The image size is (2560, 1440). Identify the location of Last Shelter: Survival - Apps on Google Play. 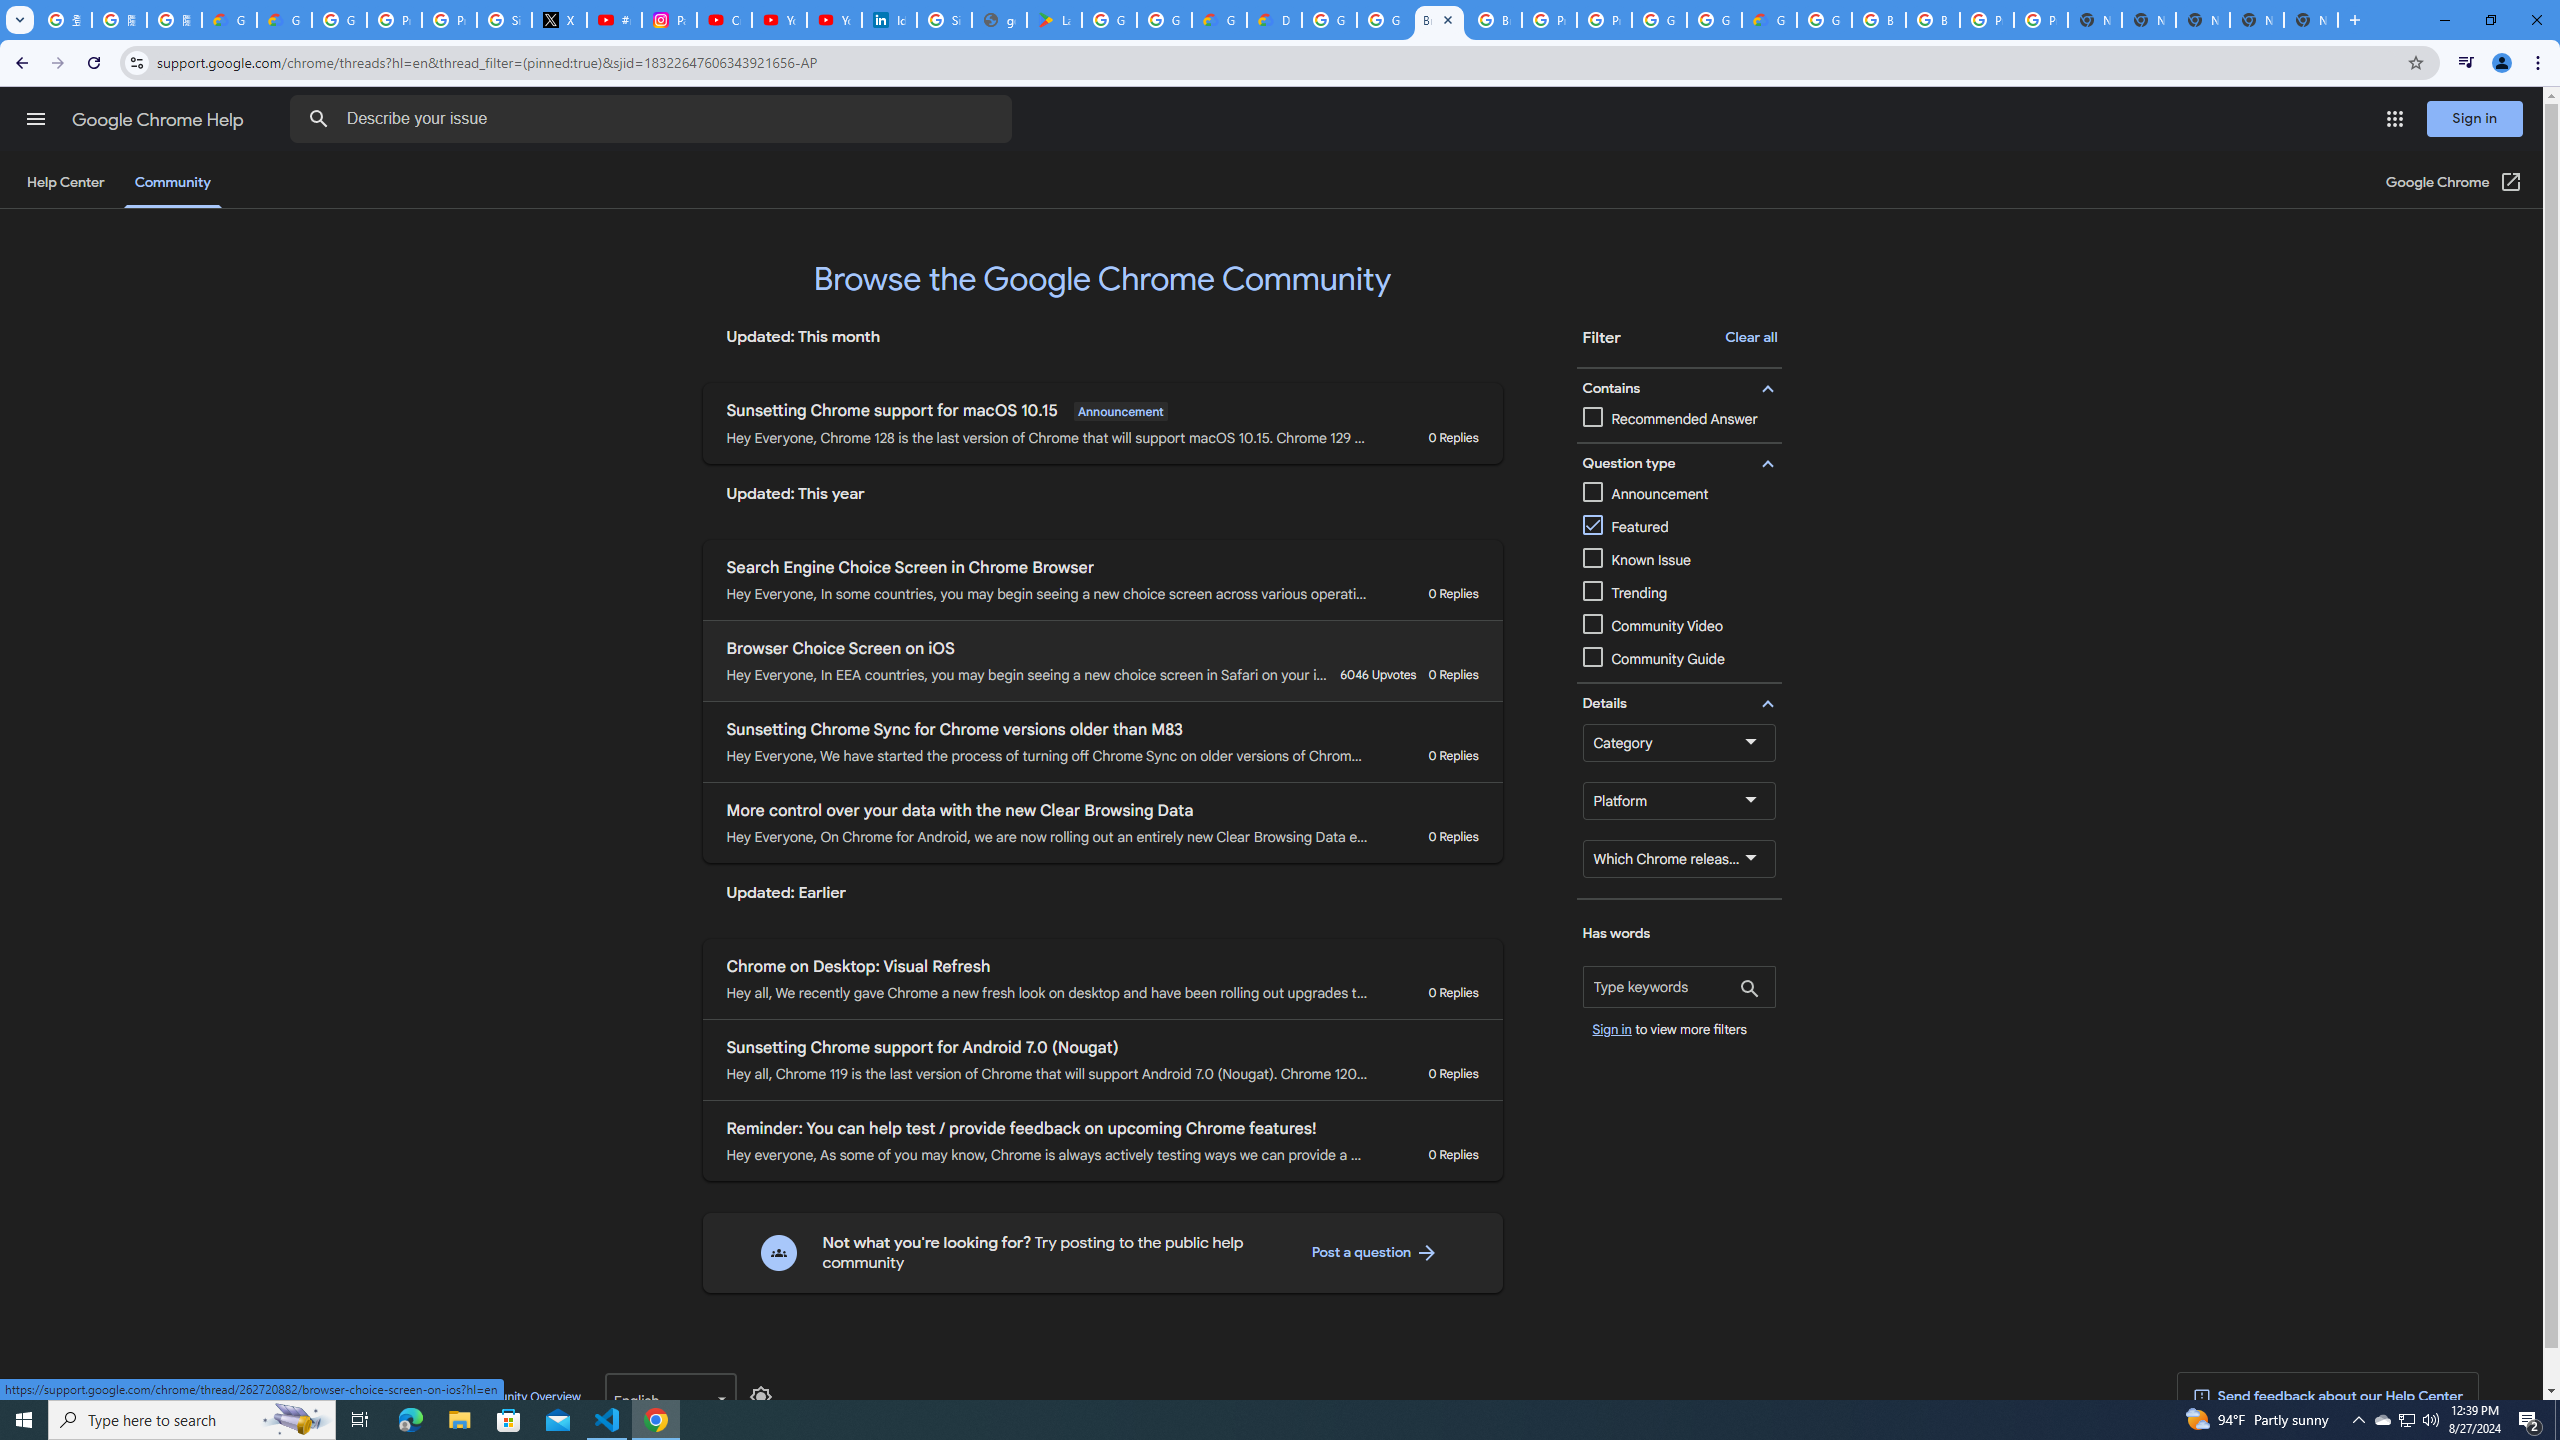
(1054, 20).